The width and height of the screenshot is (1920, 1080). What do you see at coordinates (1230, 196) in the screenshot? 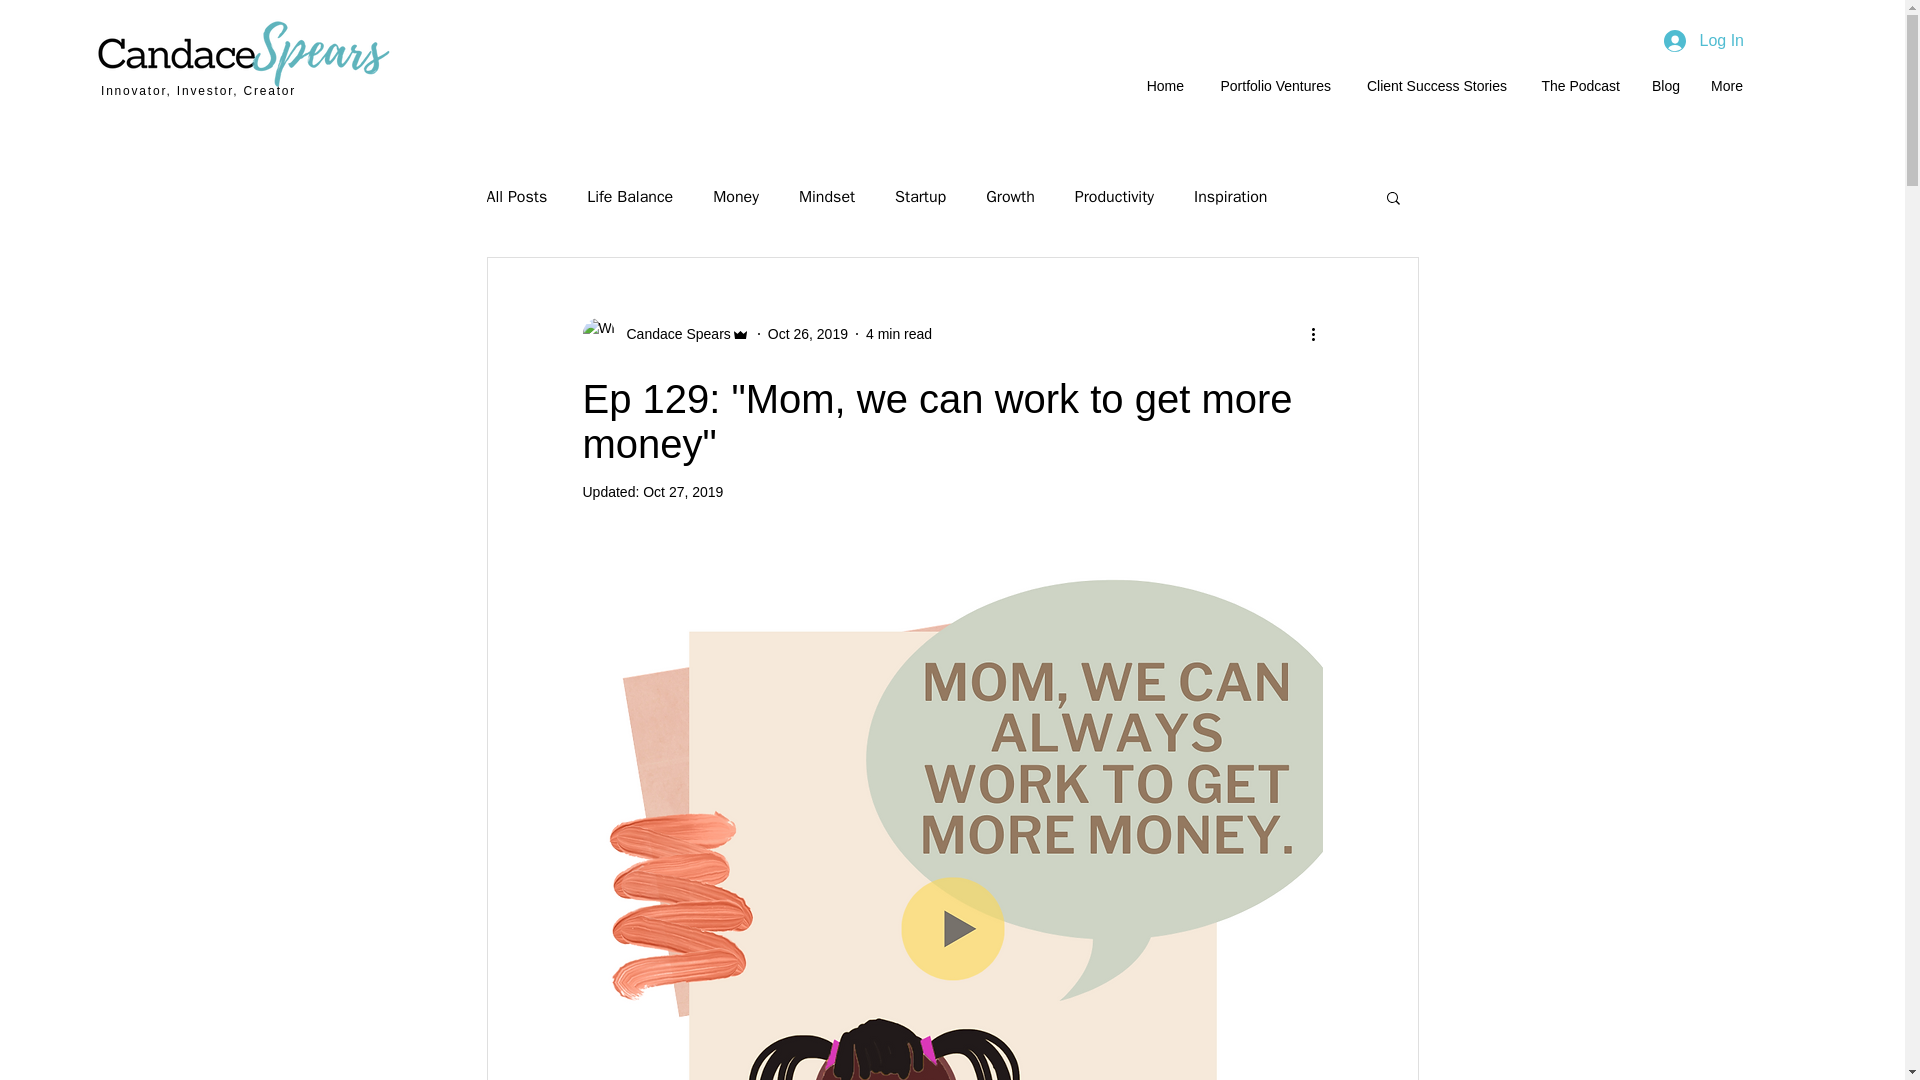
I see `Inspiration` at bounding box center [1230, 196].